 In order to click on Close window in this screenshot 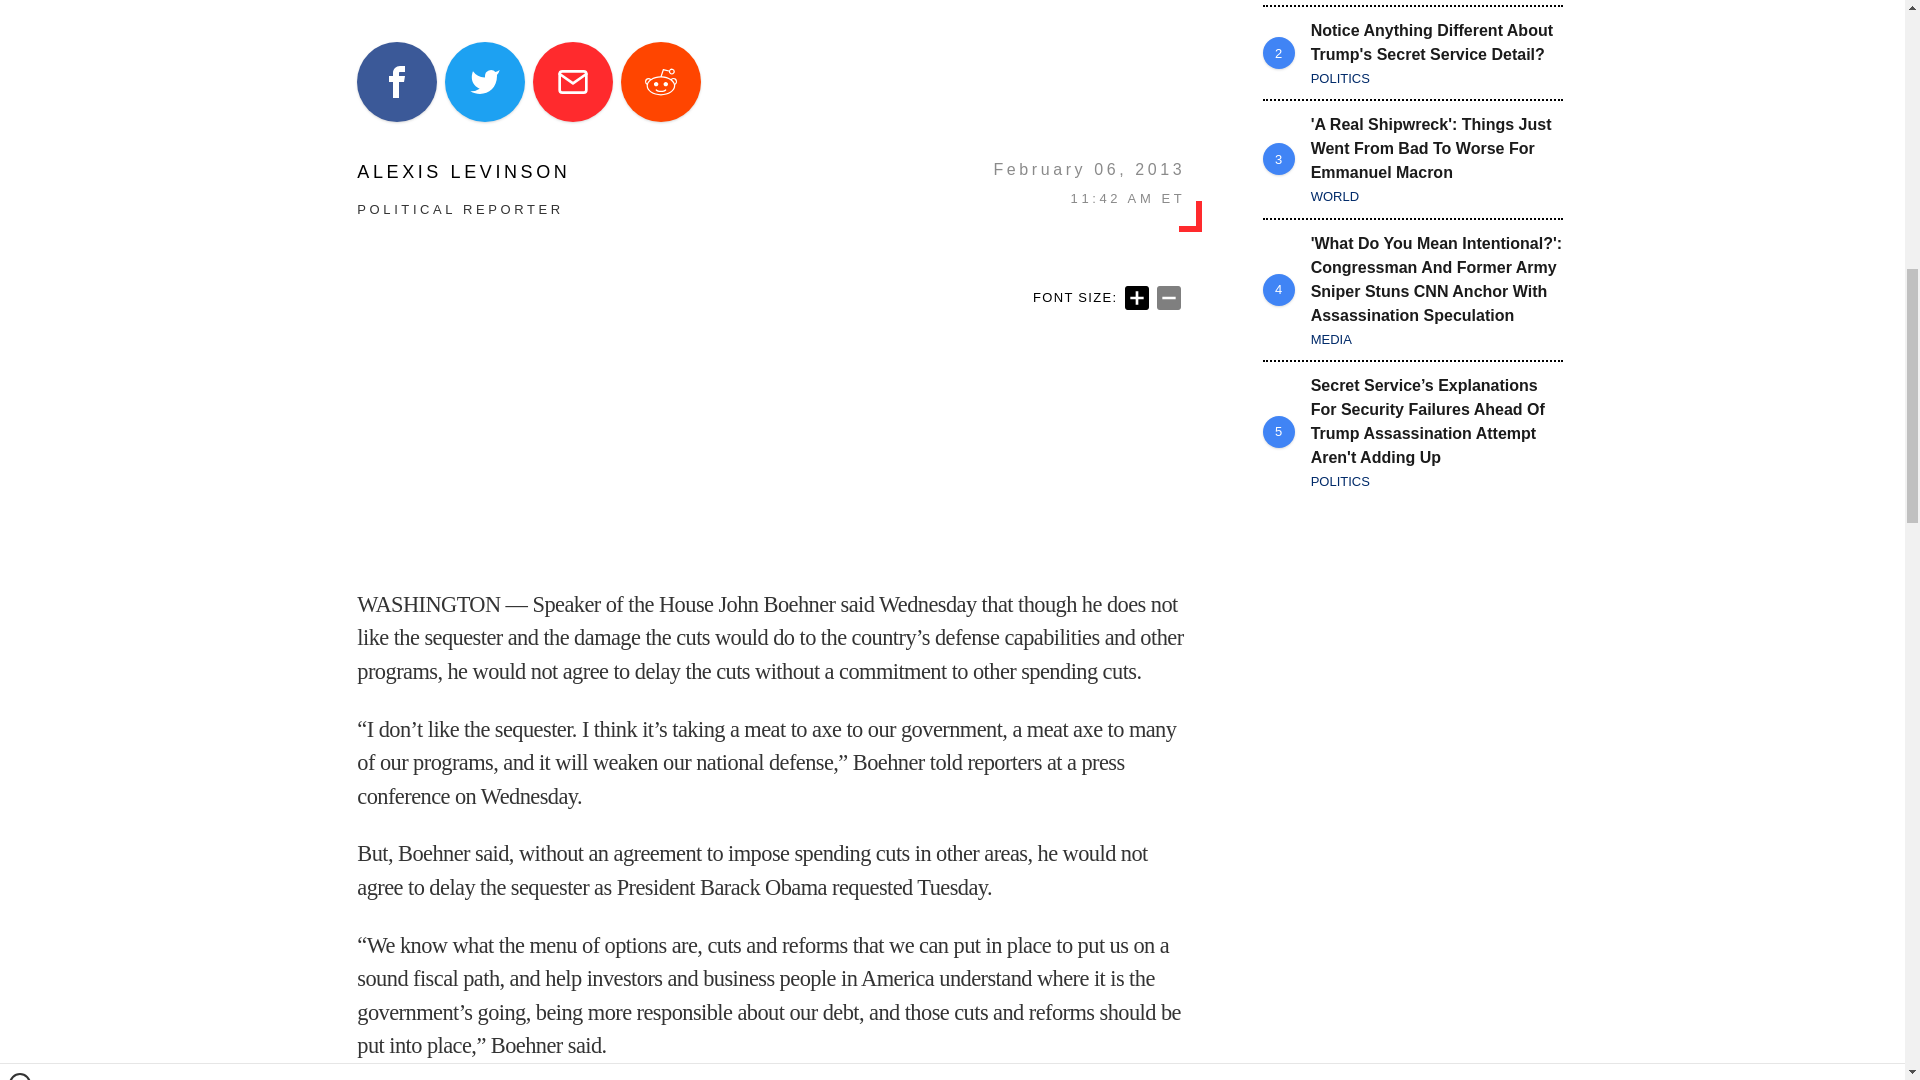, I will do `click(20, 8)`.